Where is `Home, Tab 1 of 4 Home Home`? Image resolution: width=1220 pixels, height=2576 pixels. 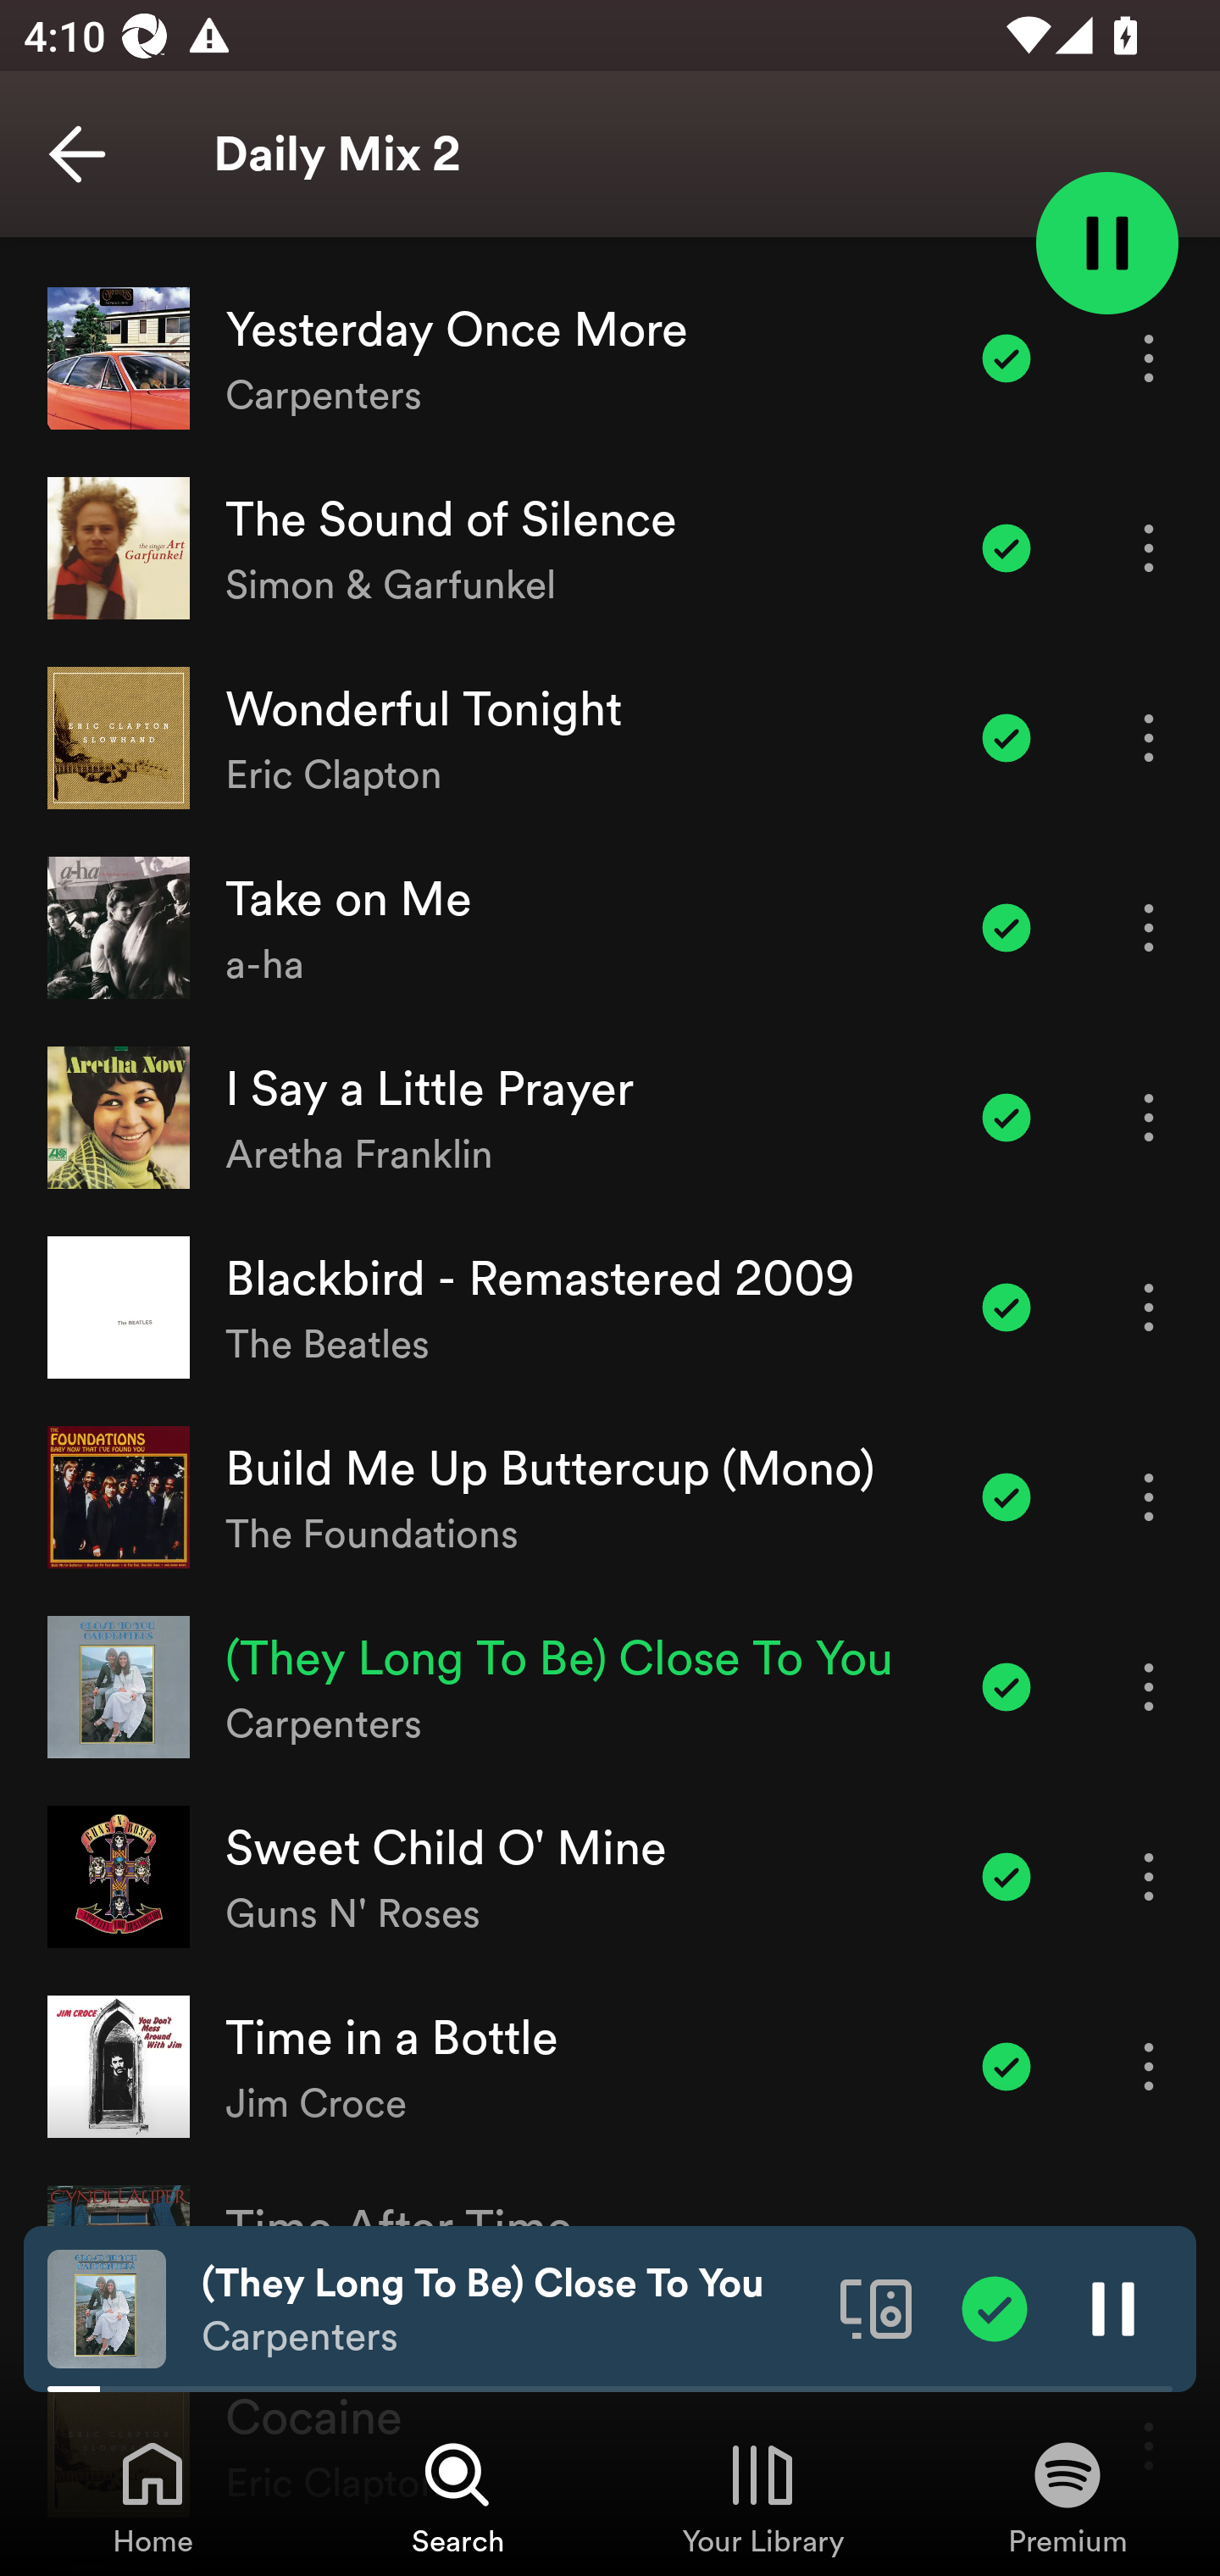 Home, Tab 1 of 4 Home Home is located at coordinates (152, 2496).